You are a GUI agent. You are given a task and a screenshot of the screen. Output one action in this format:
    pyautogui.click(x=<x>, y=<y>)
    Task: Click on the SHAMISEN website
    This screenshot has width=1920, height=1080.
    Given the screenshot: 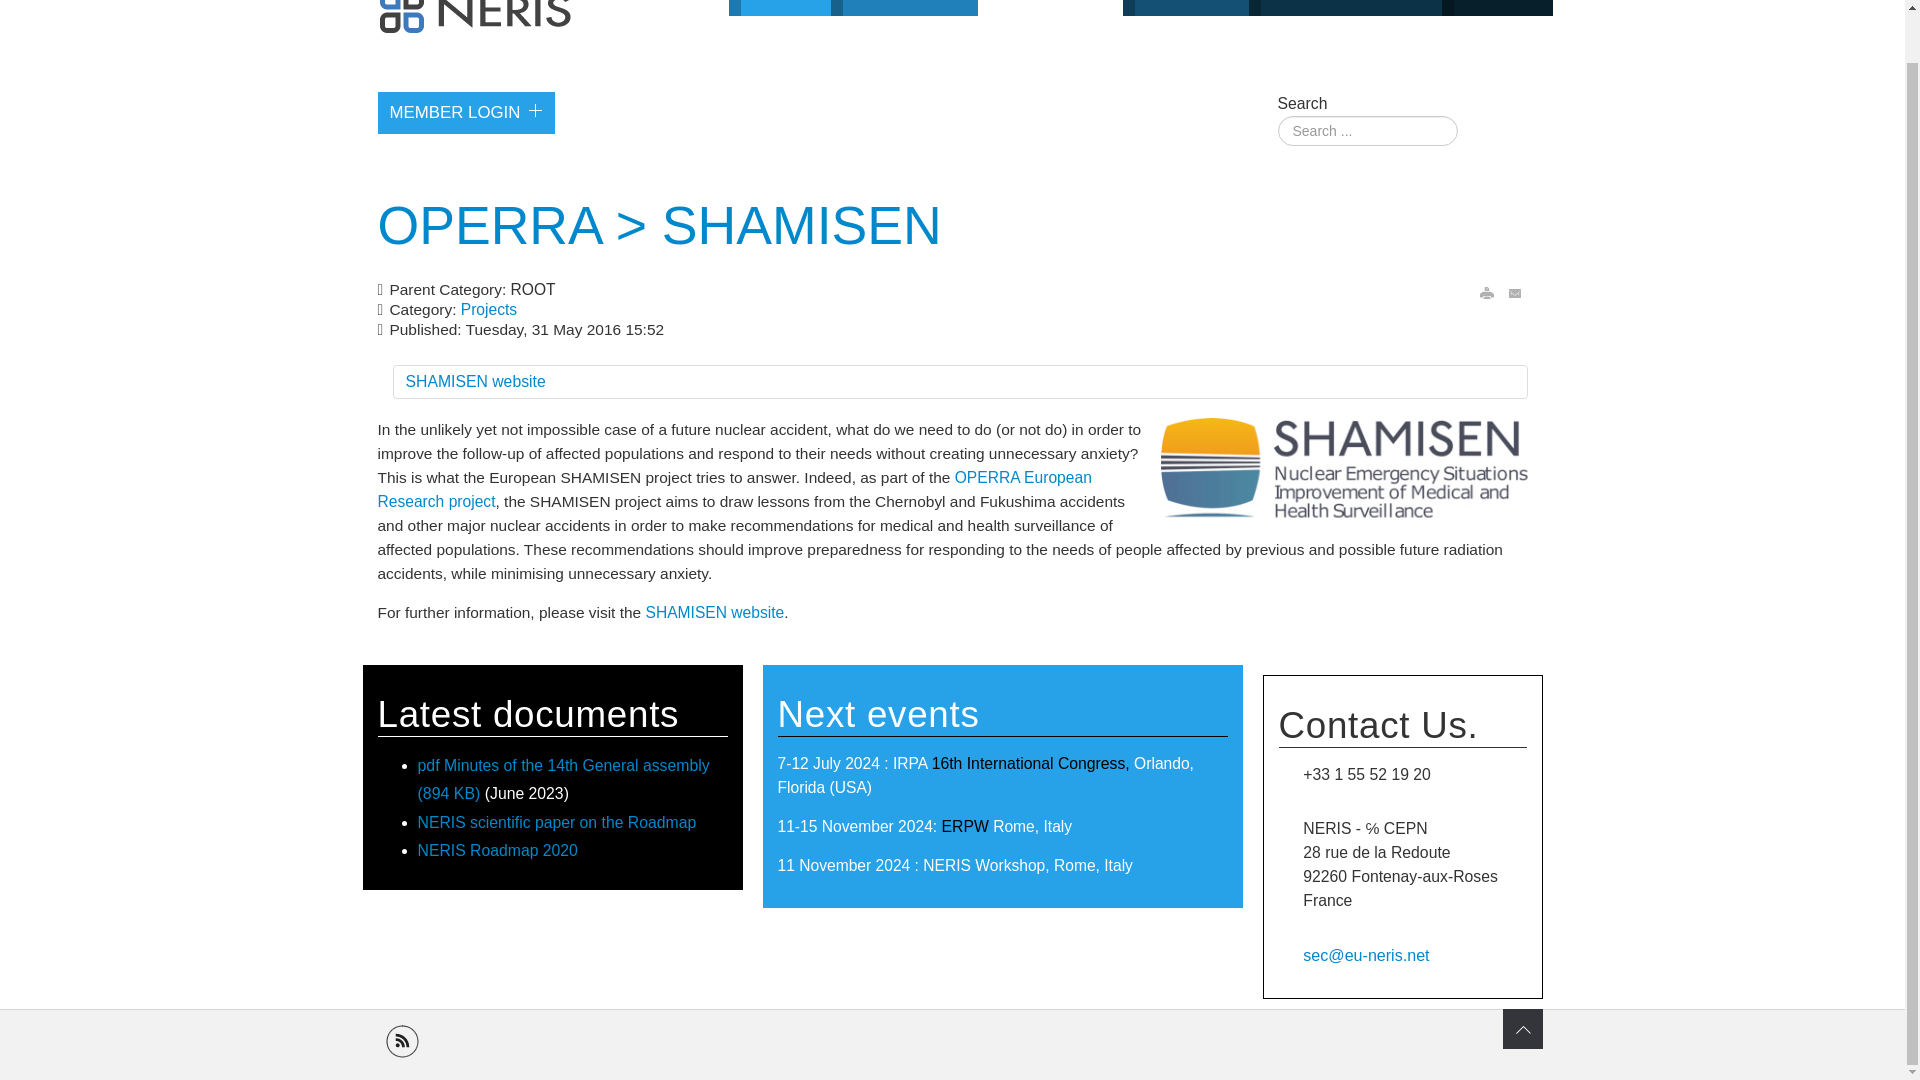 What is the action you would take?
    pyautogui.click(x=714, y=612)
    